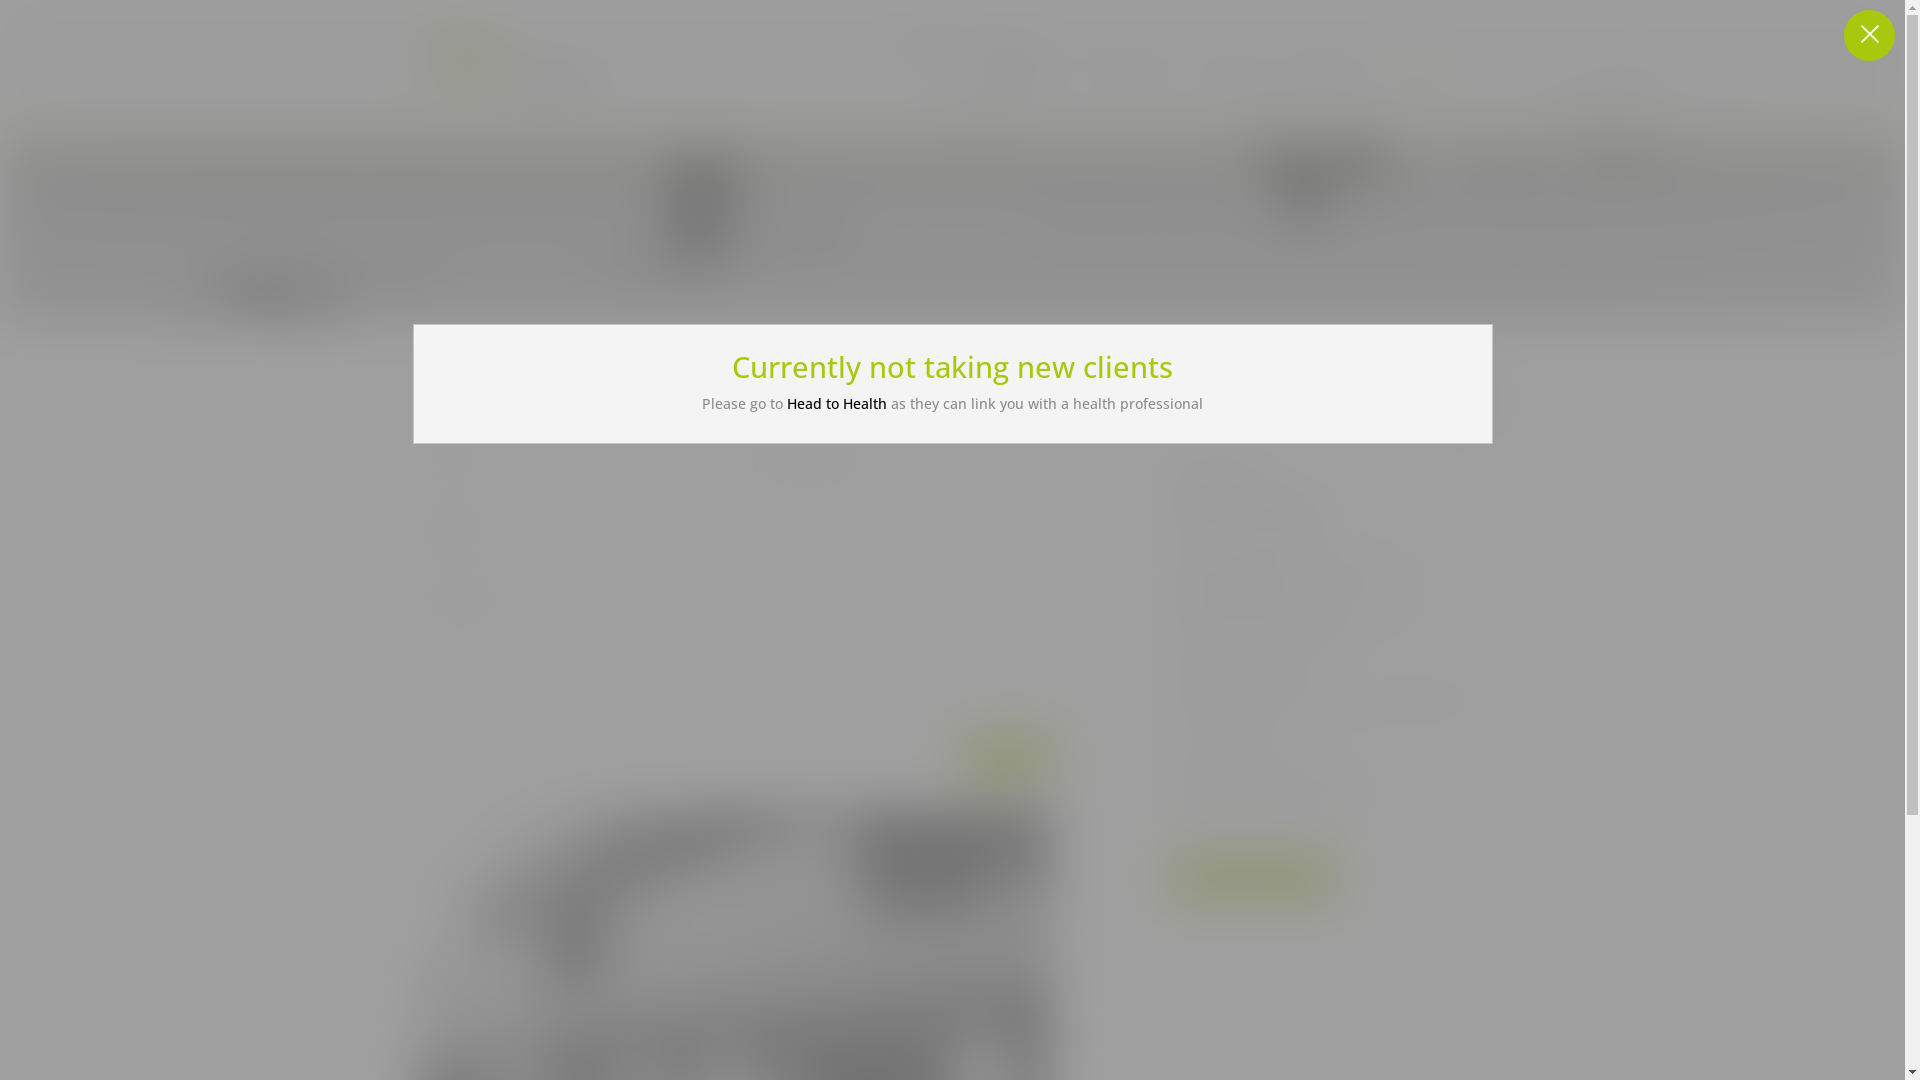  Describe the element at coordinates (1007, 758) in the screenshot. I see `Send` at that location.